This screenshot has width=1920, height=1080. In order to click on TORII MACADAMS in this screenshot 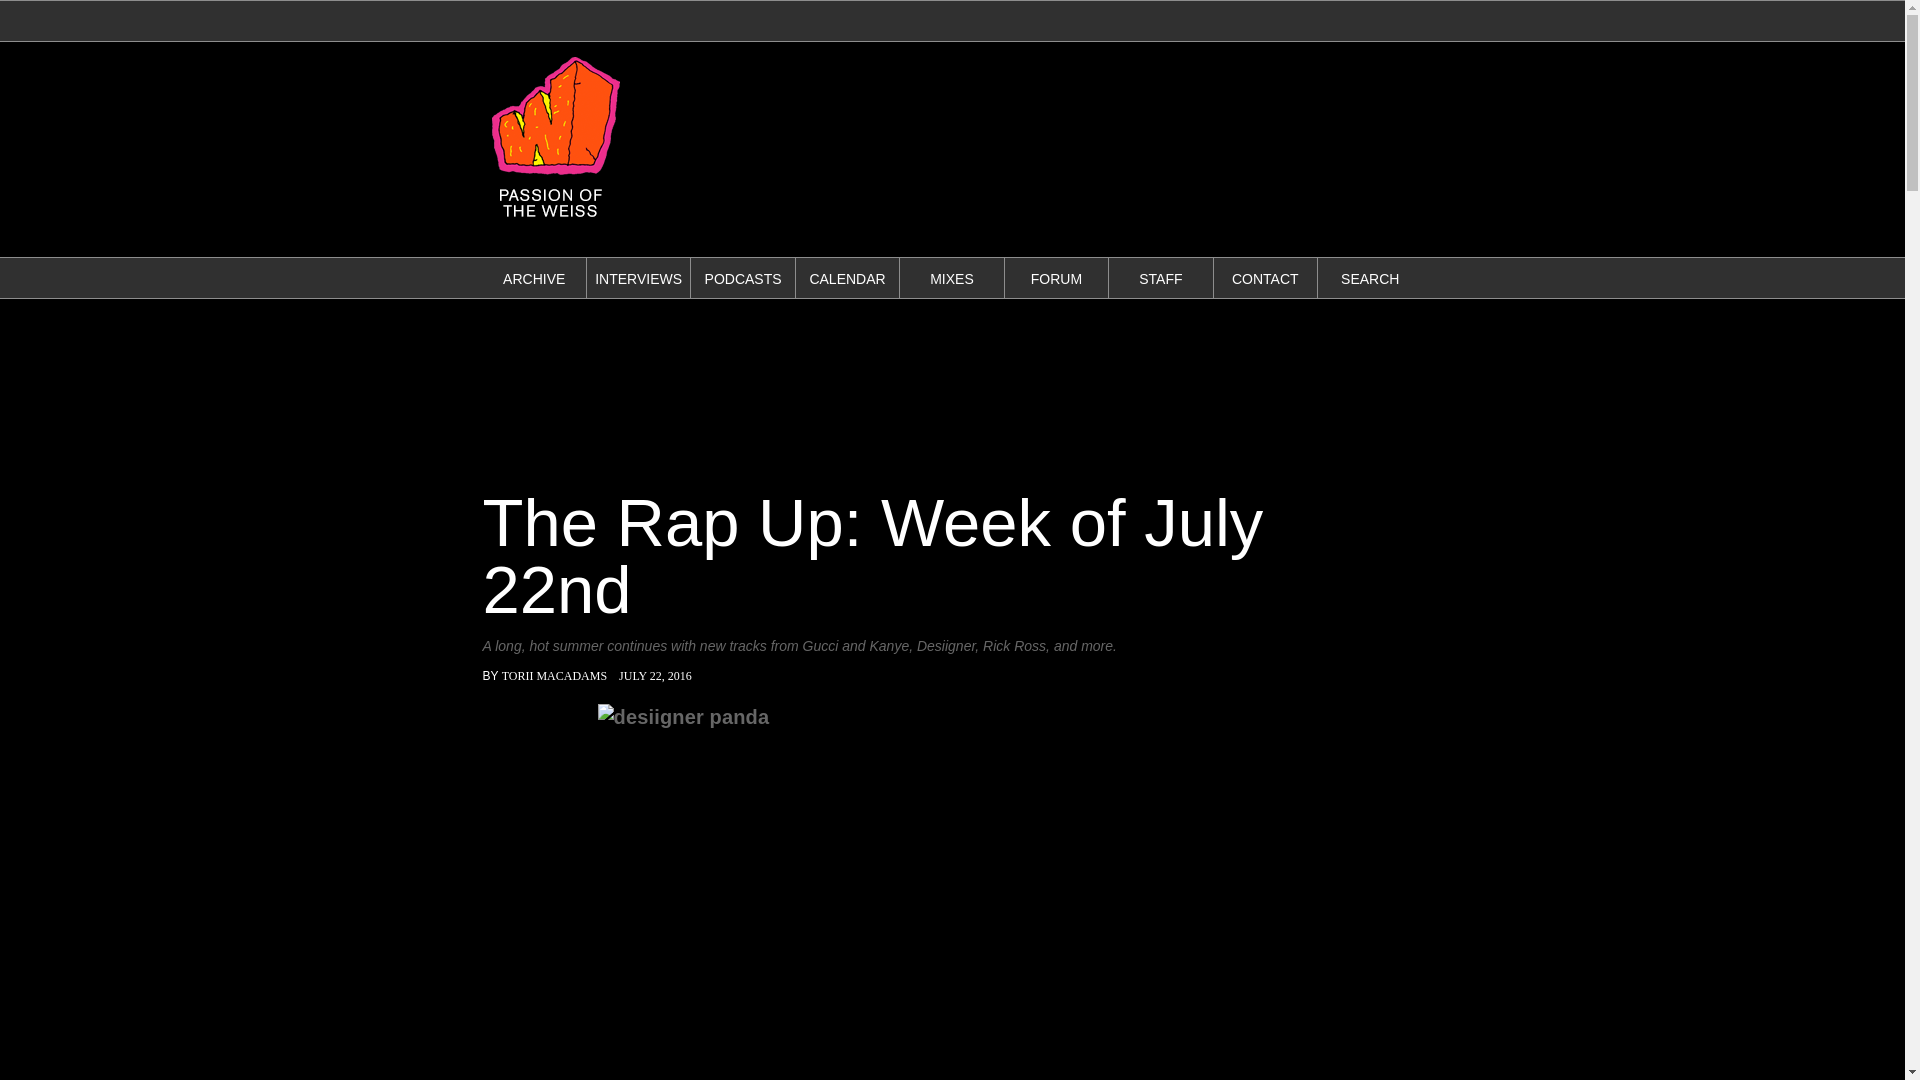, I will do `click(554, 675)`.